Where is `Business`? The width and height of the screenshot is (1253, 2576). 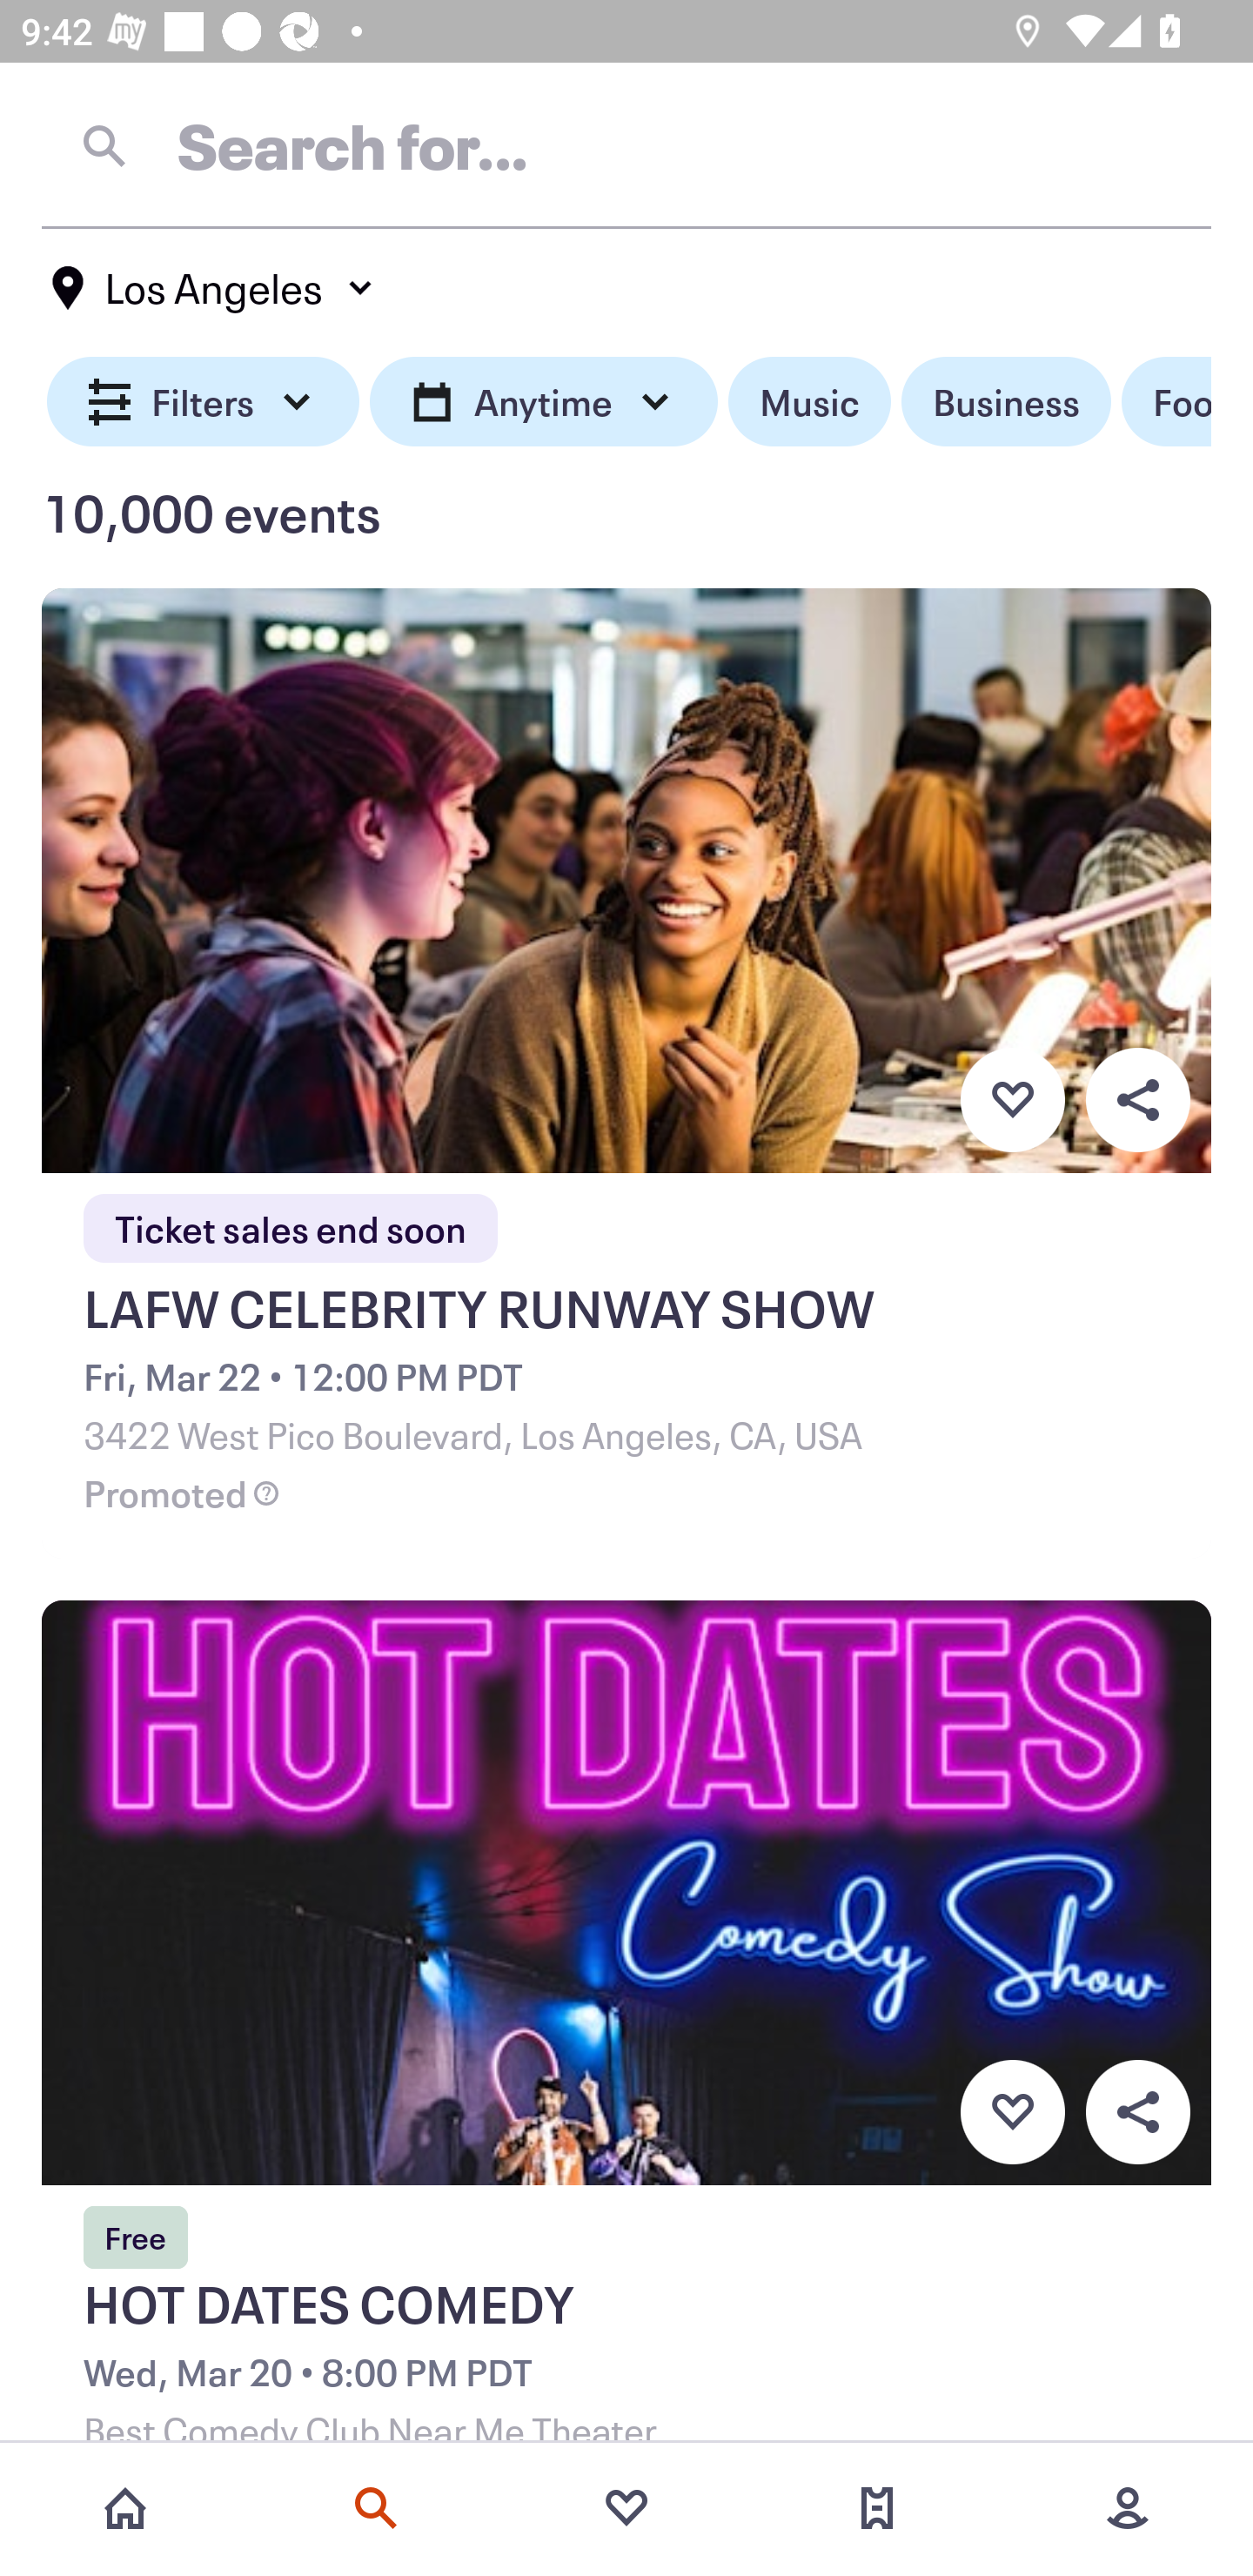 Business is located at coordinates (1006, 402).